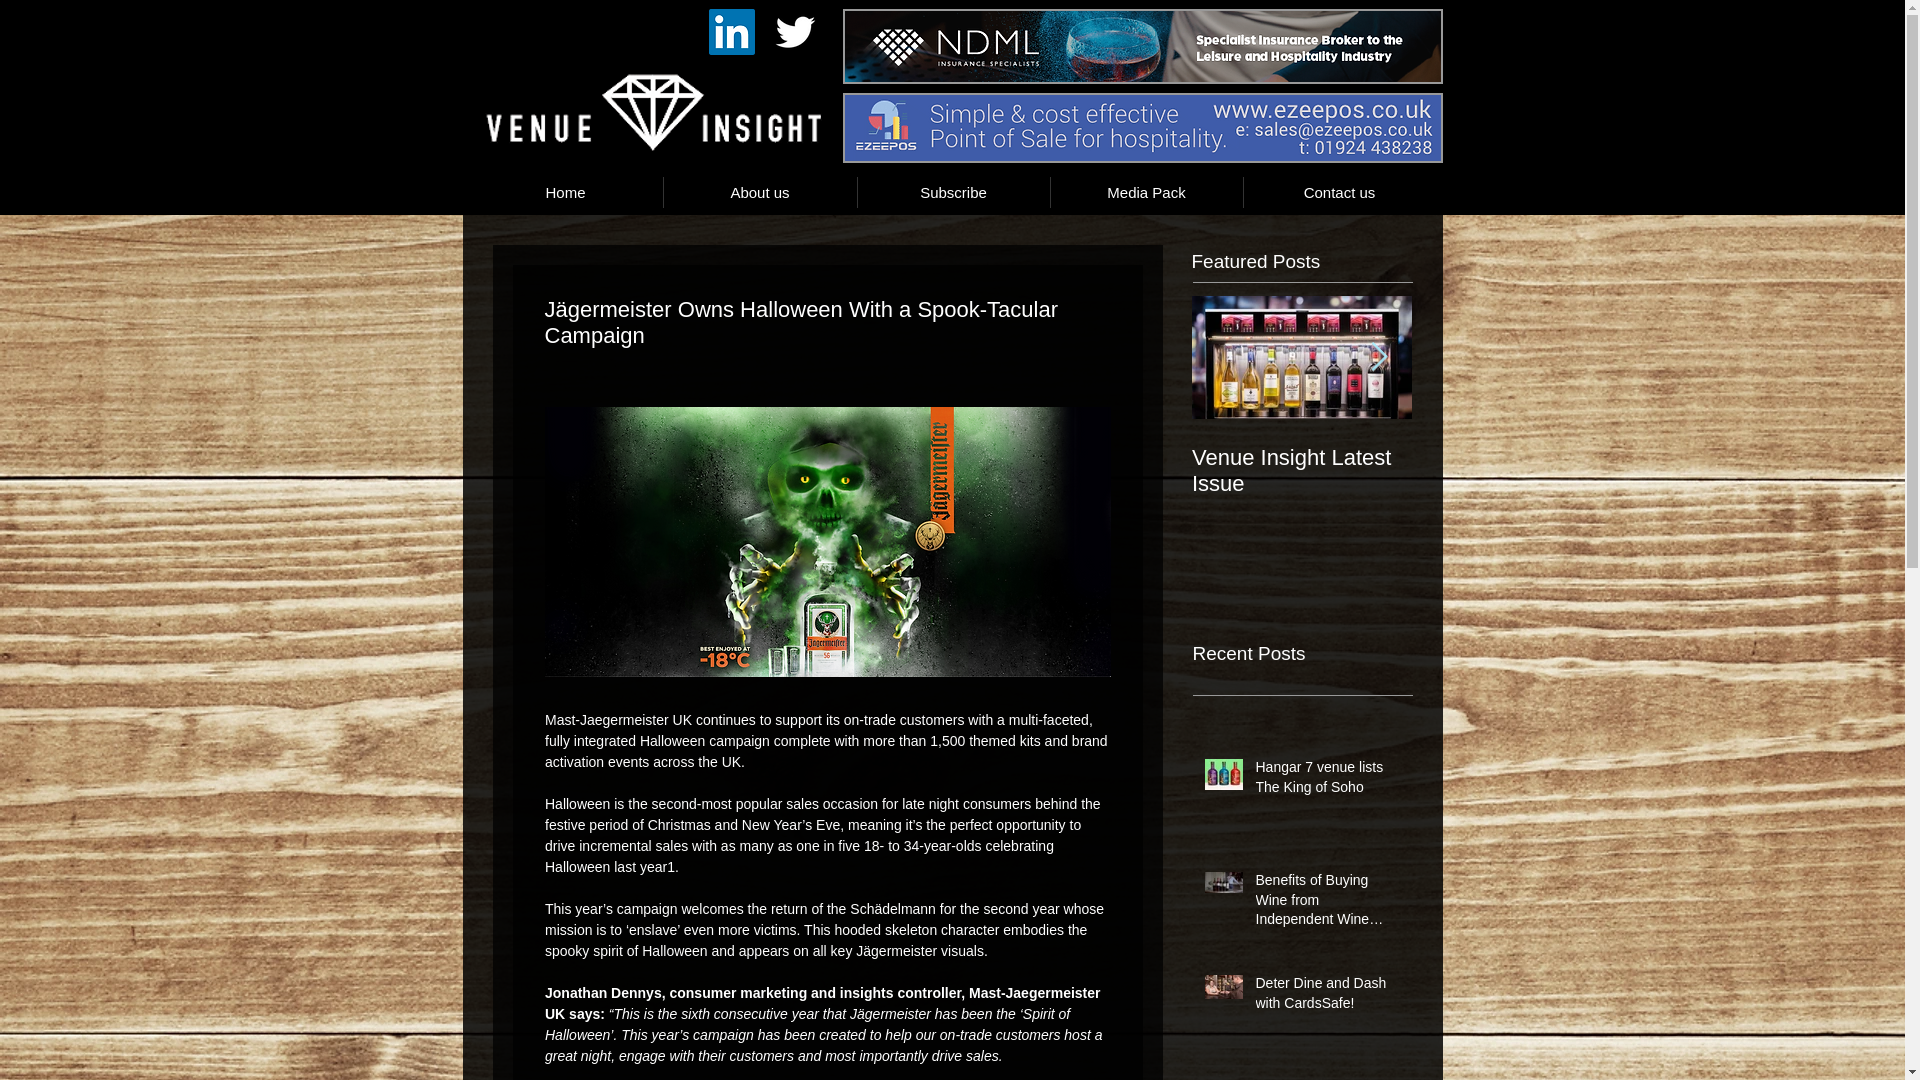  I want to click on About us, so click(760, 192).